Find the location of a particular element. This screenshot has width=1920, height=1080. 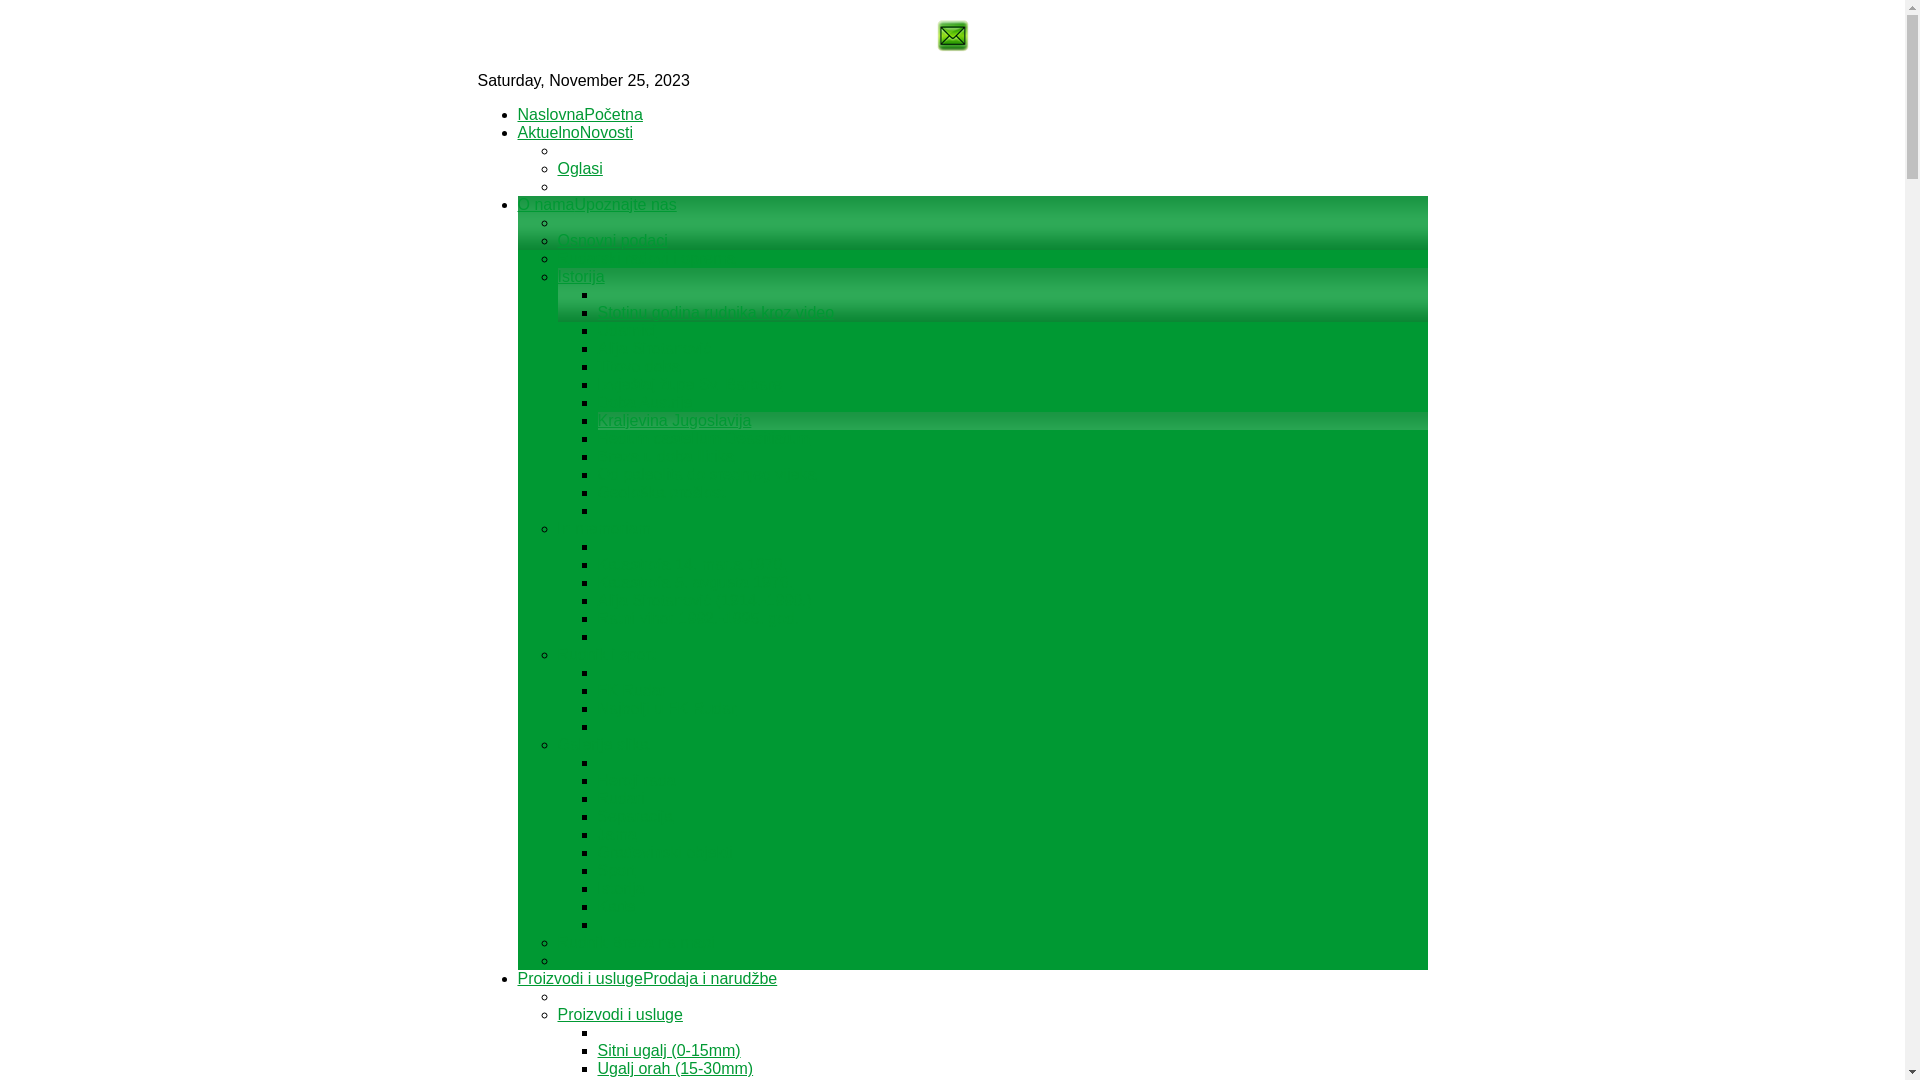

In memoriam is located at coordinates (604, 528).